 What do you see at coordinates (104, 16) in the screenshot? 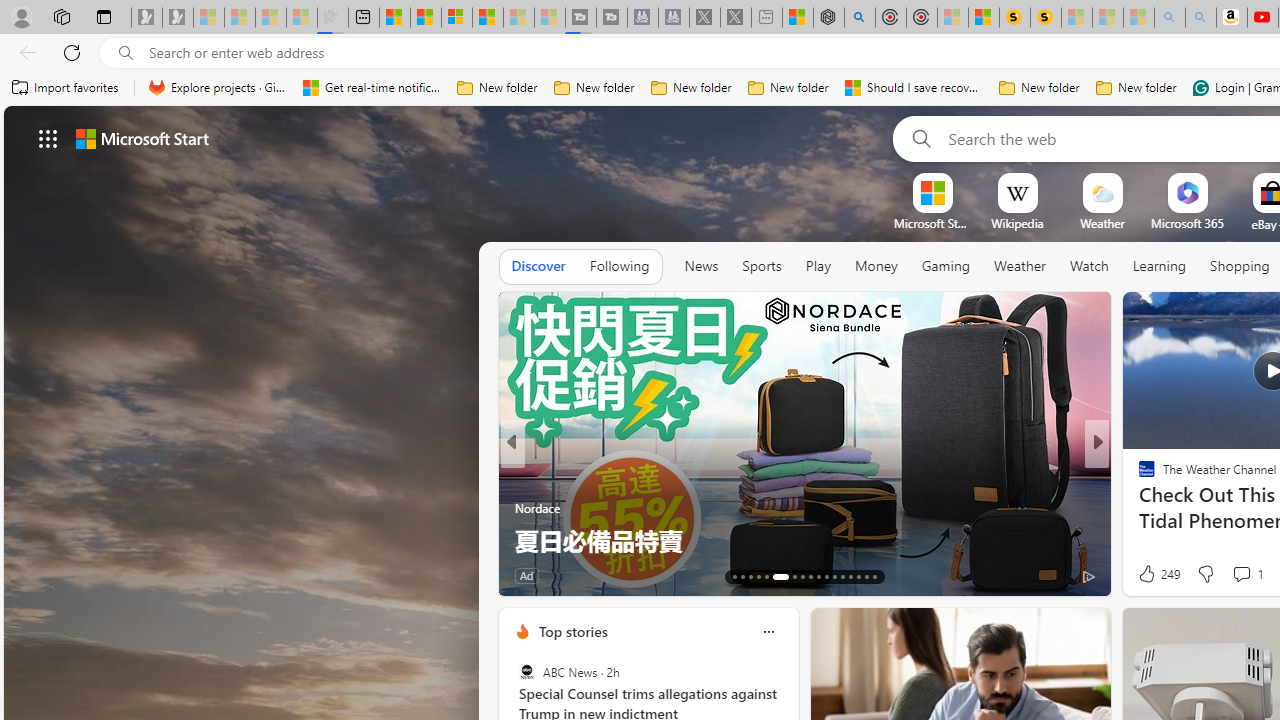
I see `Tab actions menu` at bounding box center [104, 16].